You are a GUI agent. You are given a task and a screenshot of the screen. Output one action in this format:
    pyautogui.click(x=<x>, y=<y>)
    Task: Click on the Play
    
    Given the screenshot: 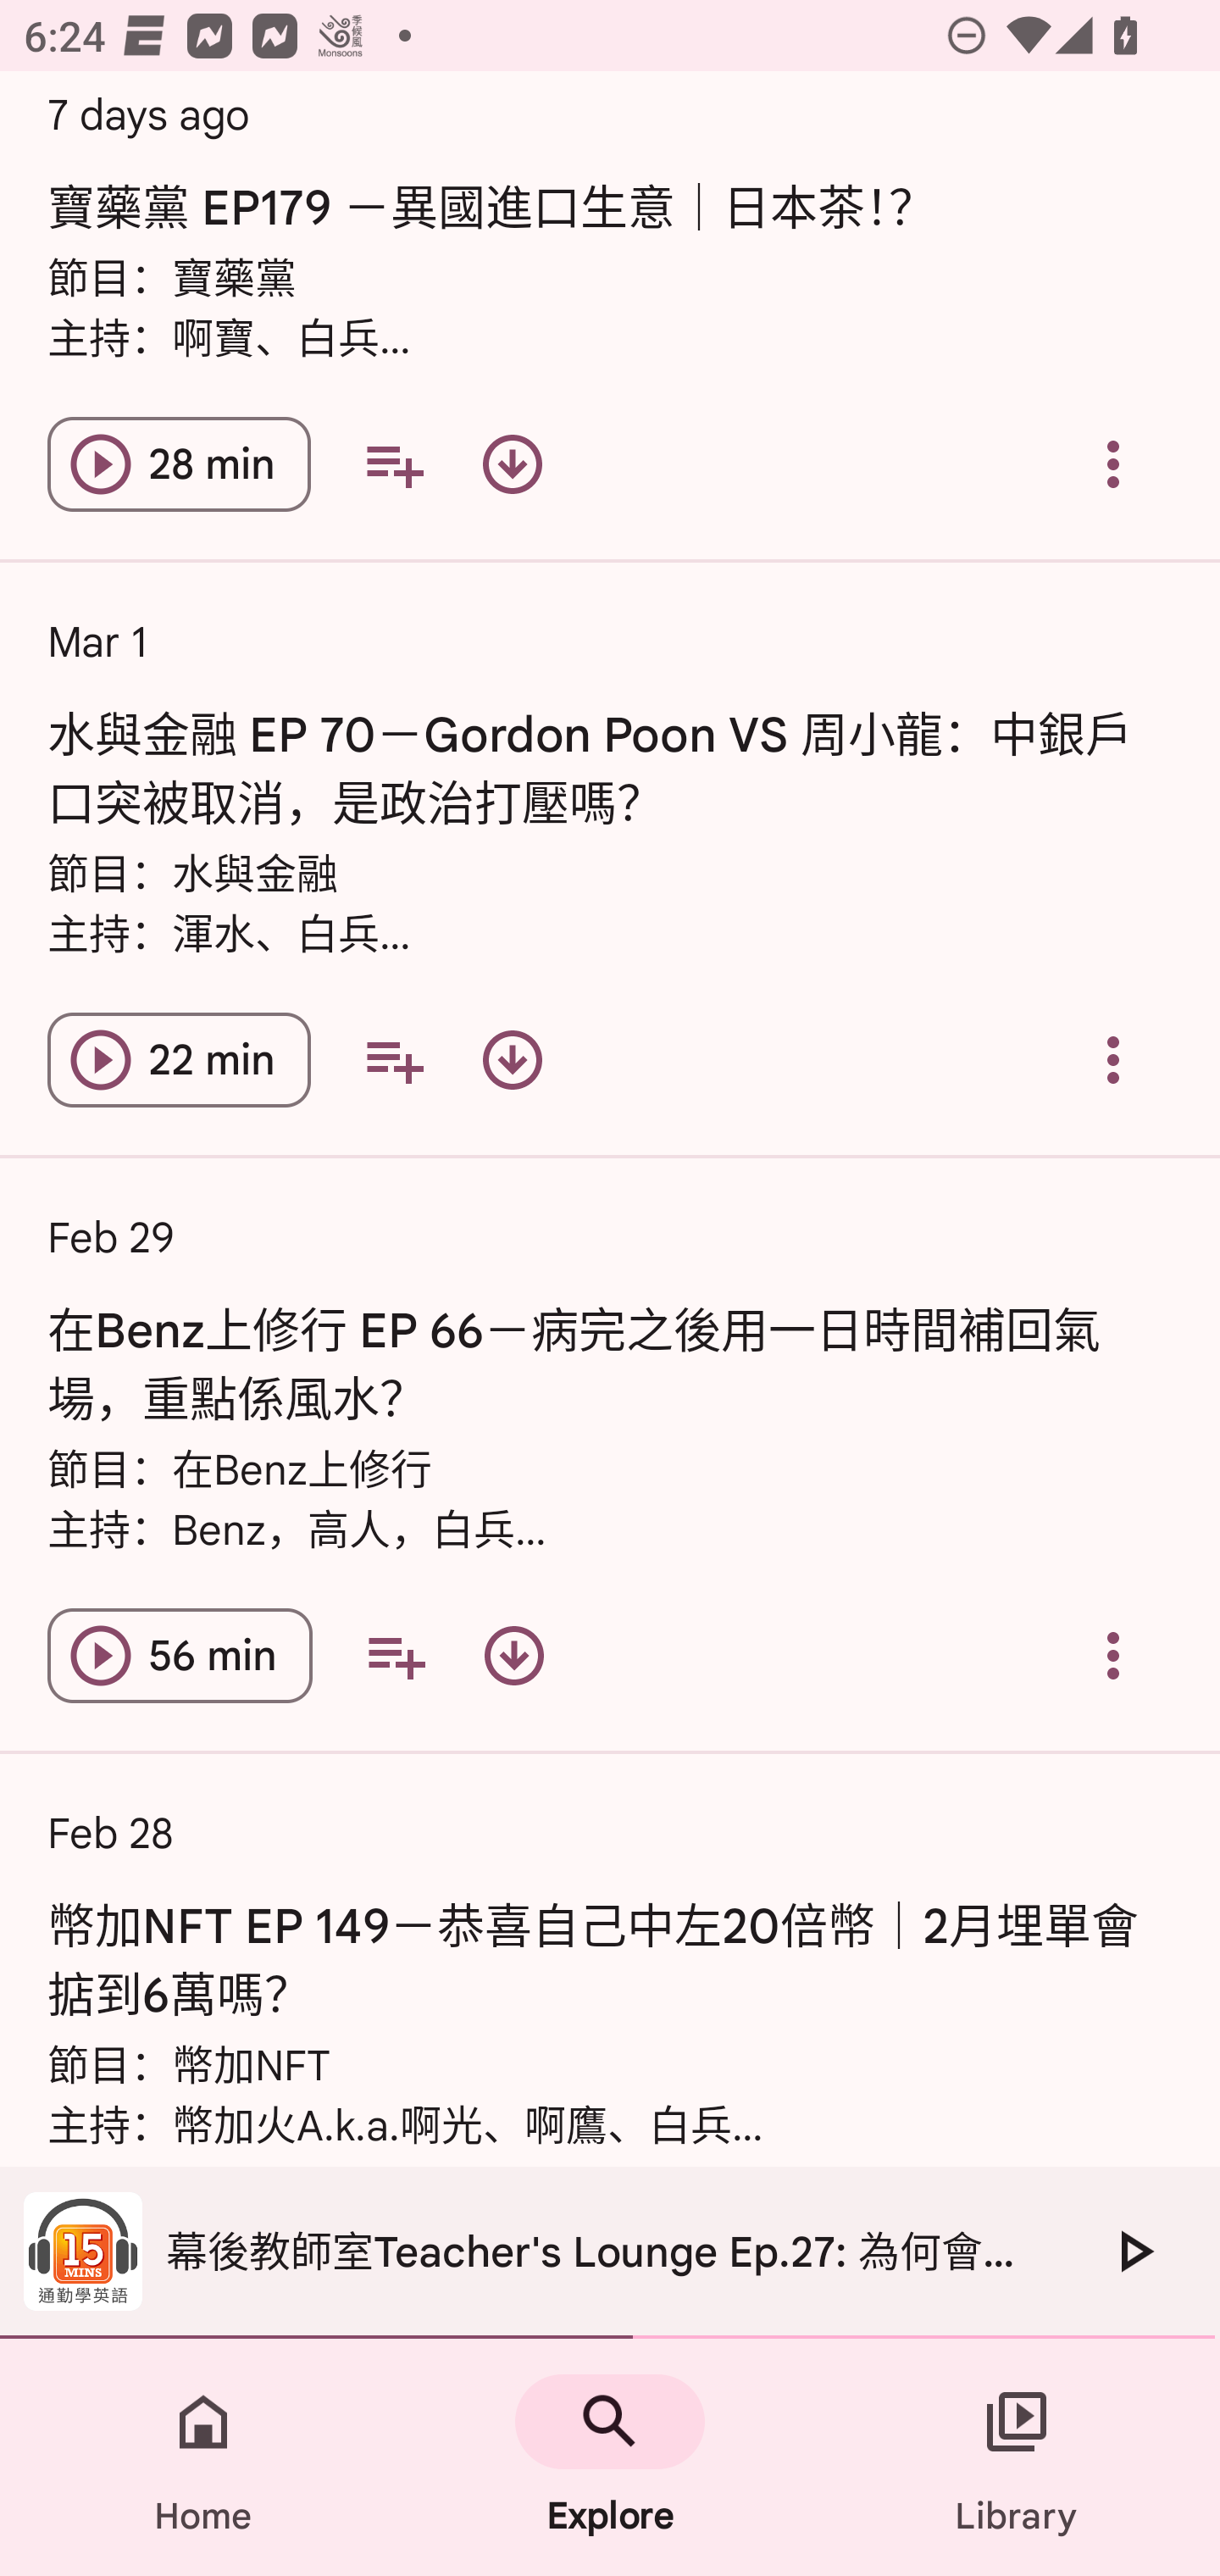 What is the action you would take?
    pyautogui.click(x=1134, y=2251)
    